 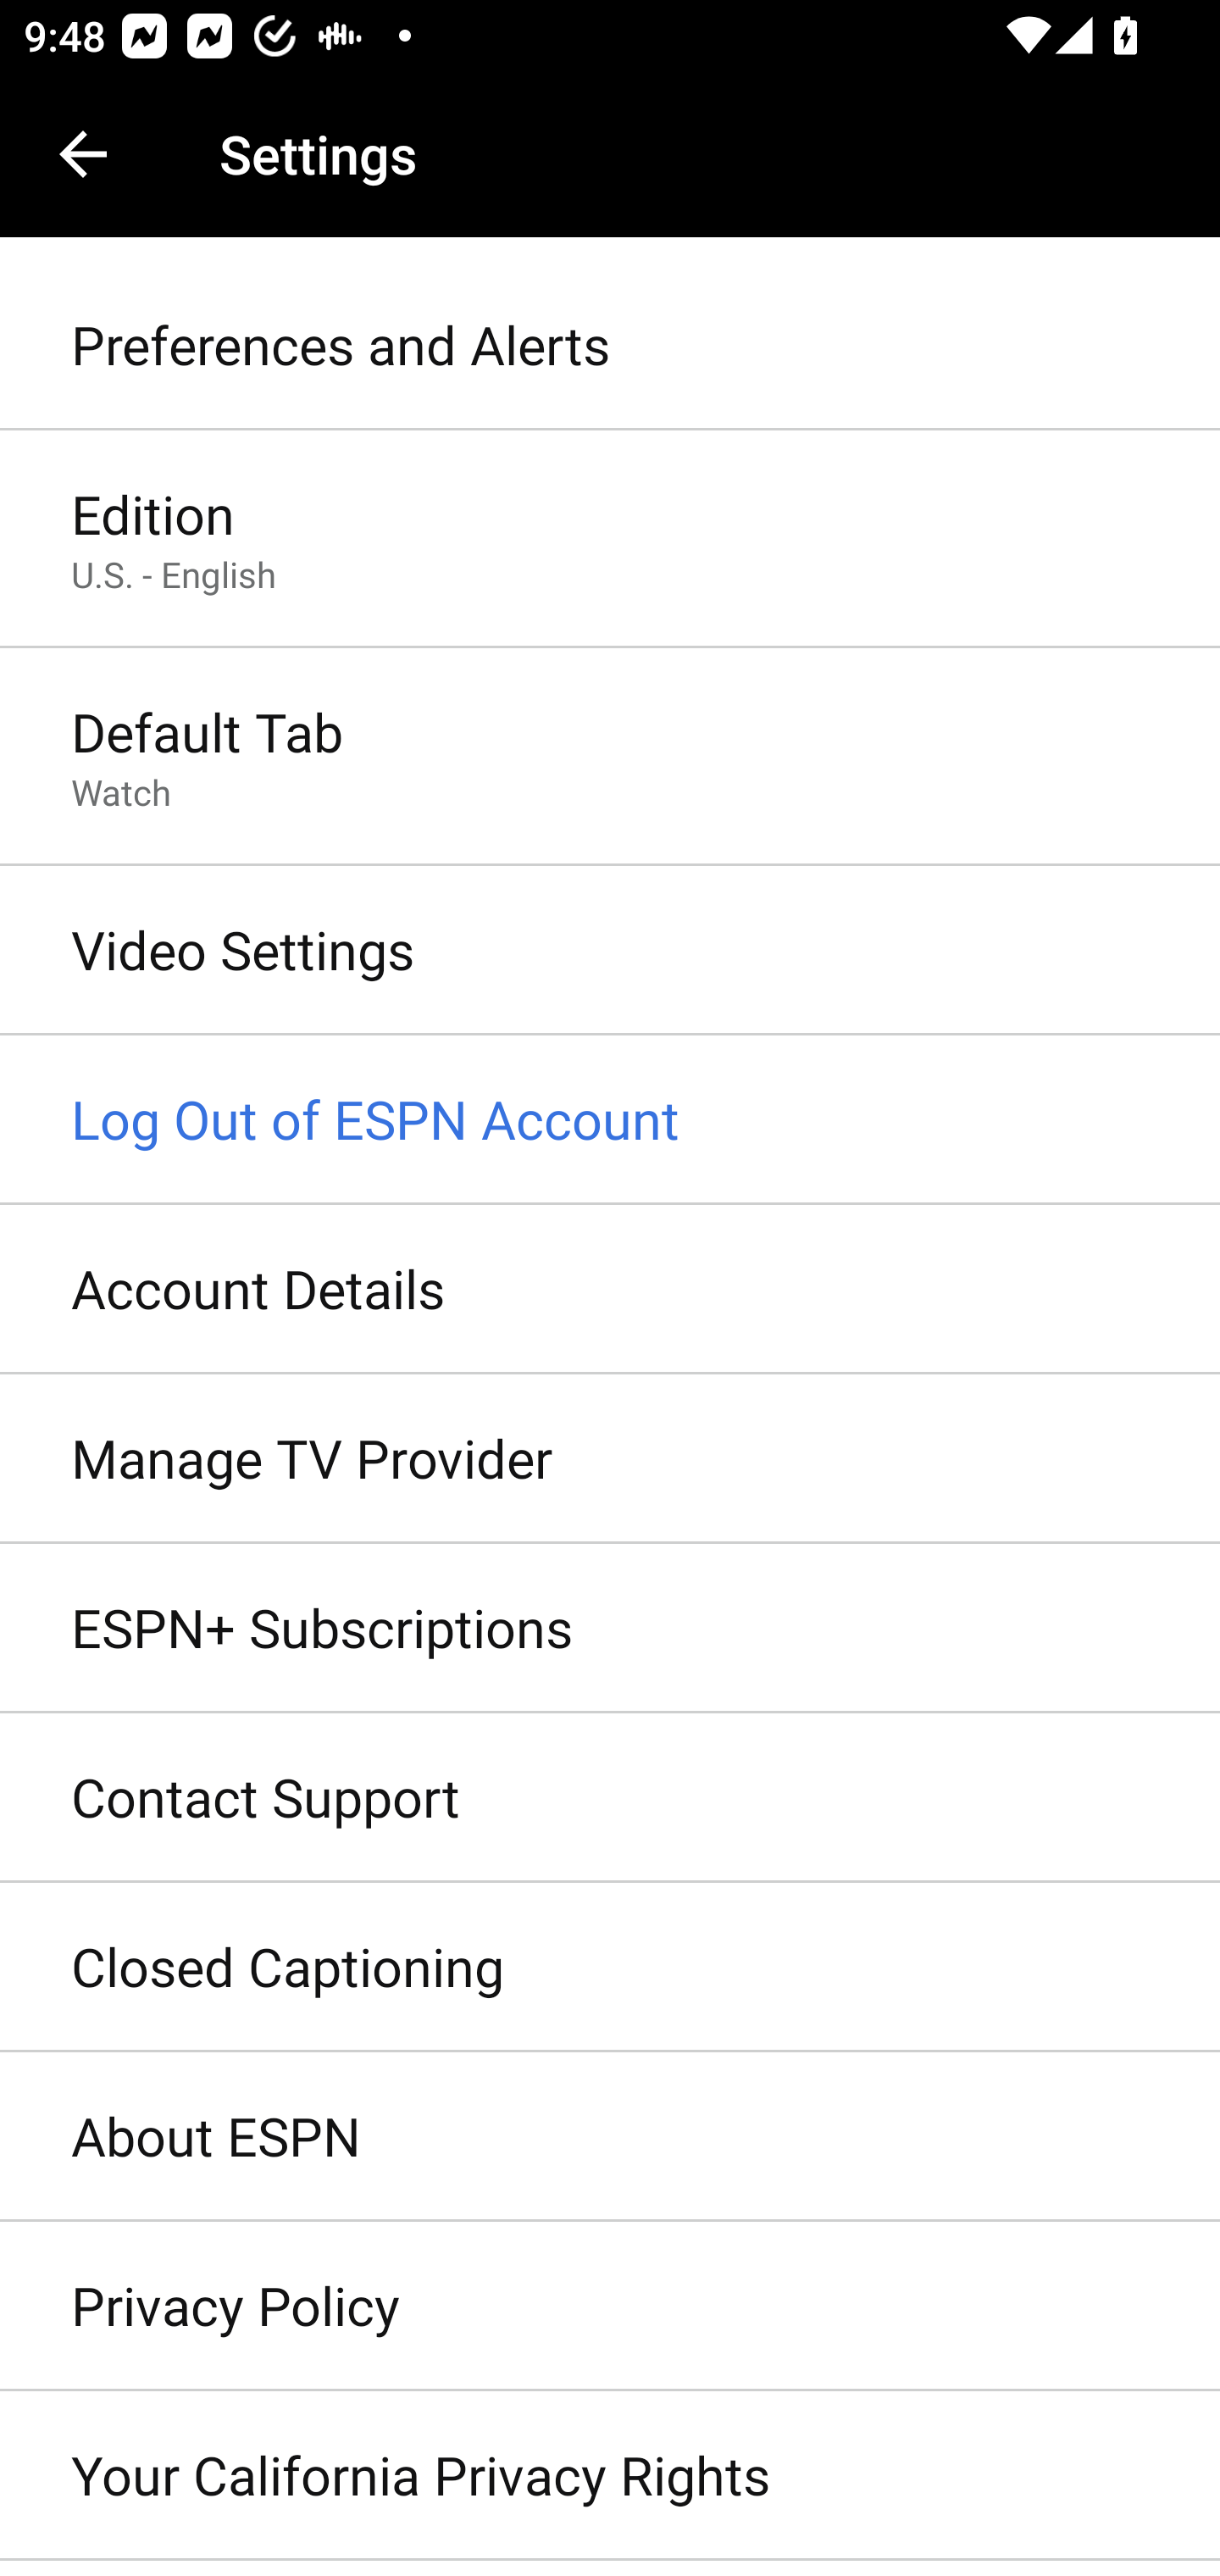 What do you see at coordinates (610, 345) in the screenshot?
I see `Preferences and Alerts` at bounding box center [610, 345].